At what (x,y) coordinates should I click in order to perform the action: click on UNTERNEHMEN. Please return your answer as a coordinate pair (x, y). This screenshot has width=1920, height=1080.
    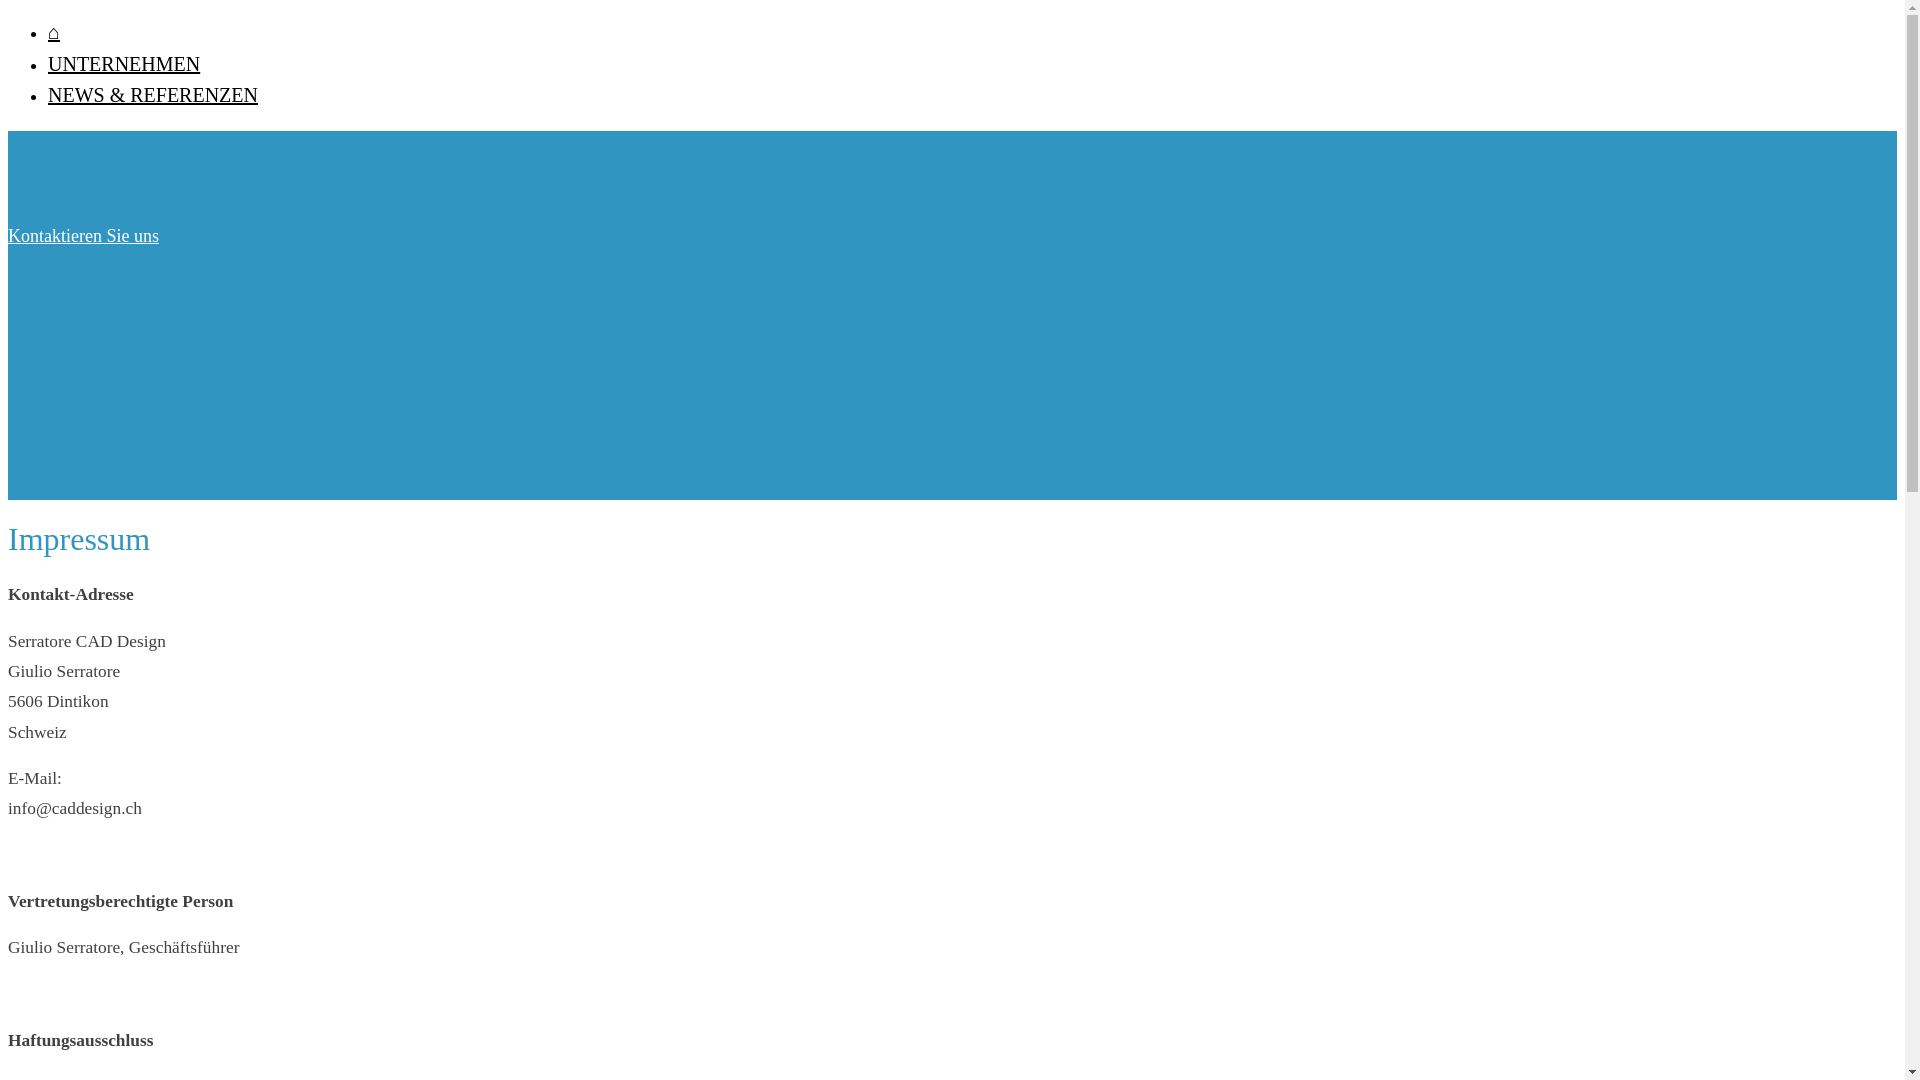
    Looking at the image, I should click on (124, 63).